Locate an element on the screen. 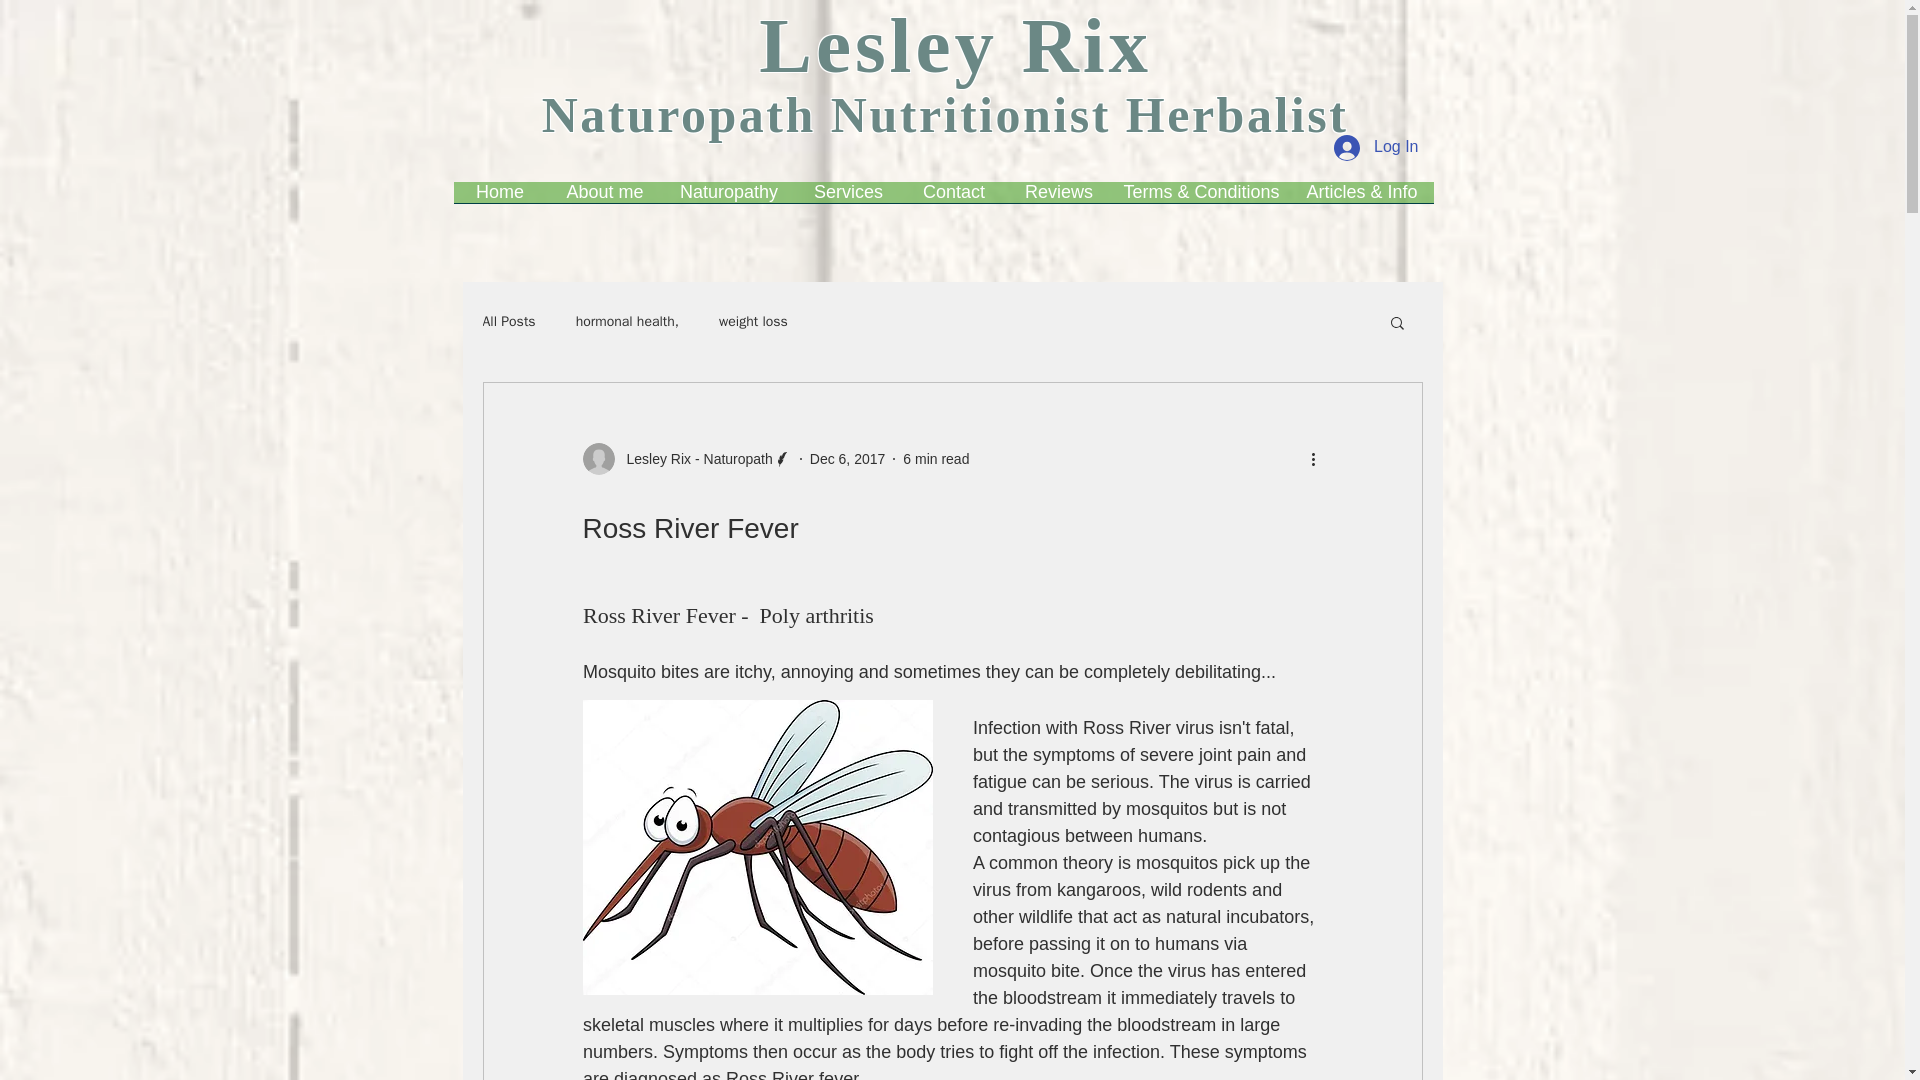  weight loss is located at coordinates (752, 322).